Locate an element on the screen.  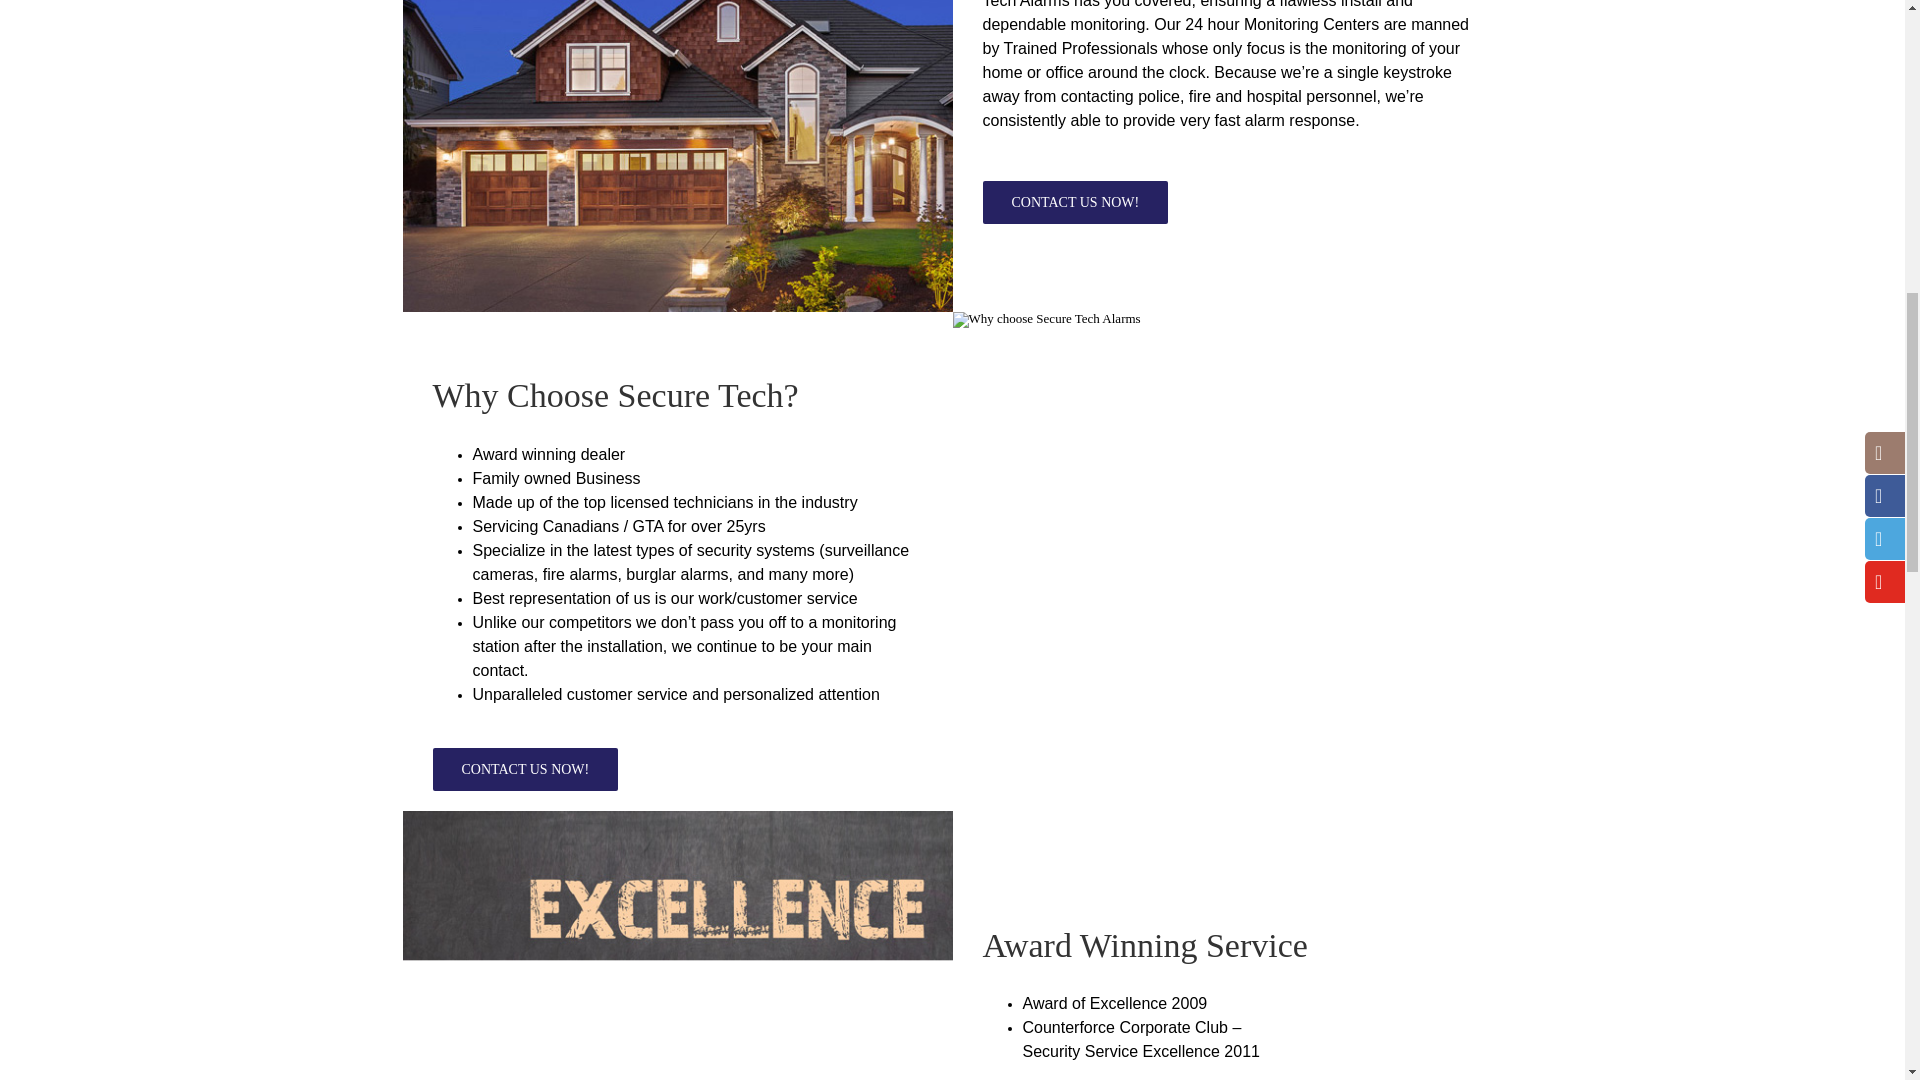
security-560 is located at coordinates (676, 156).